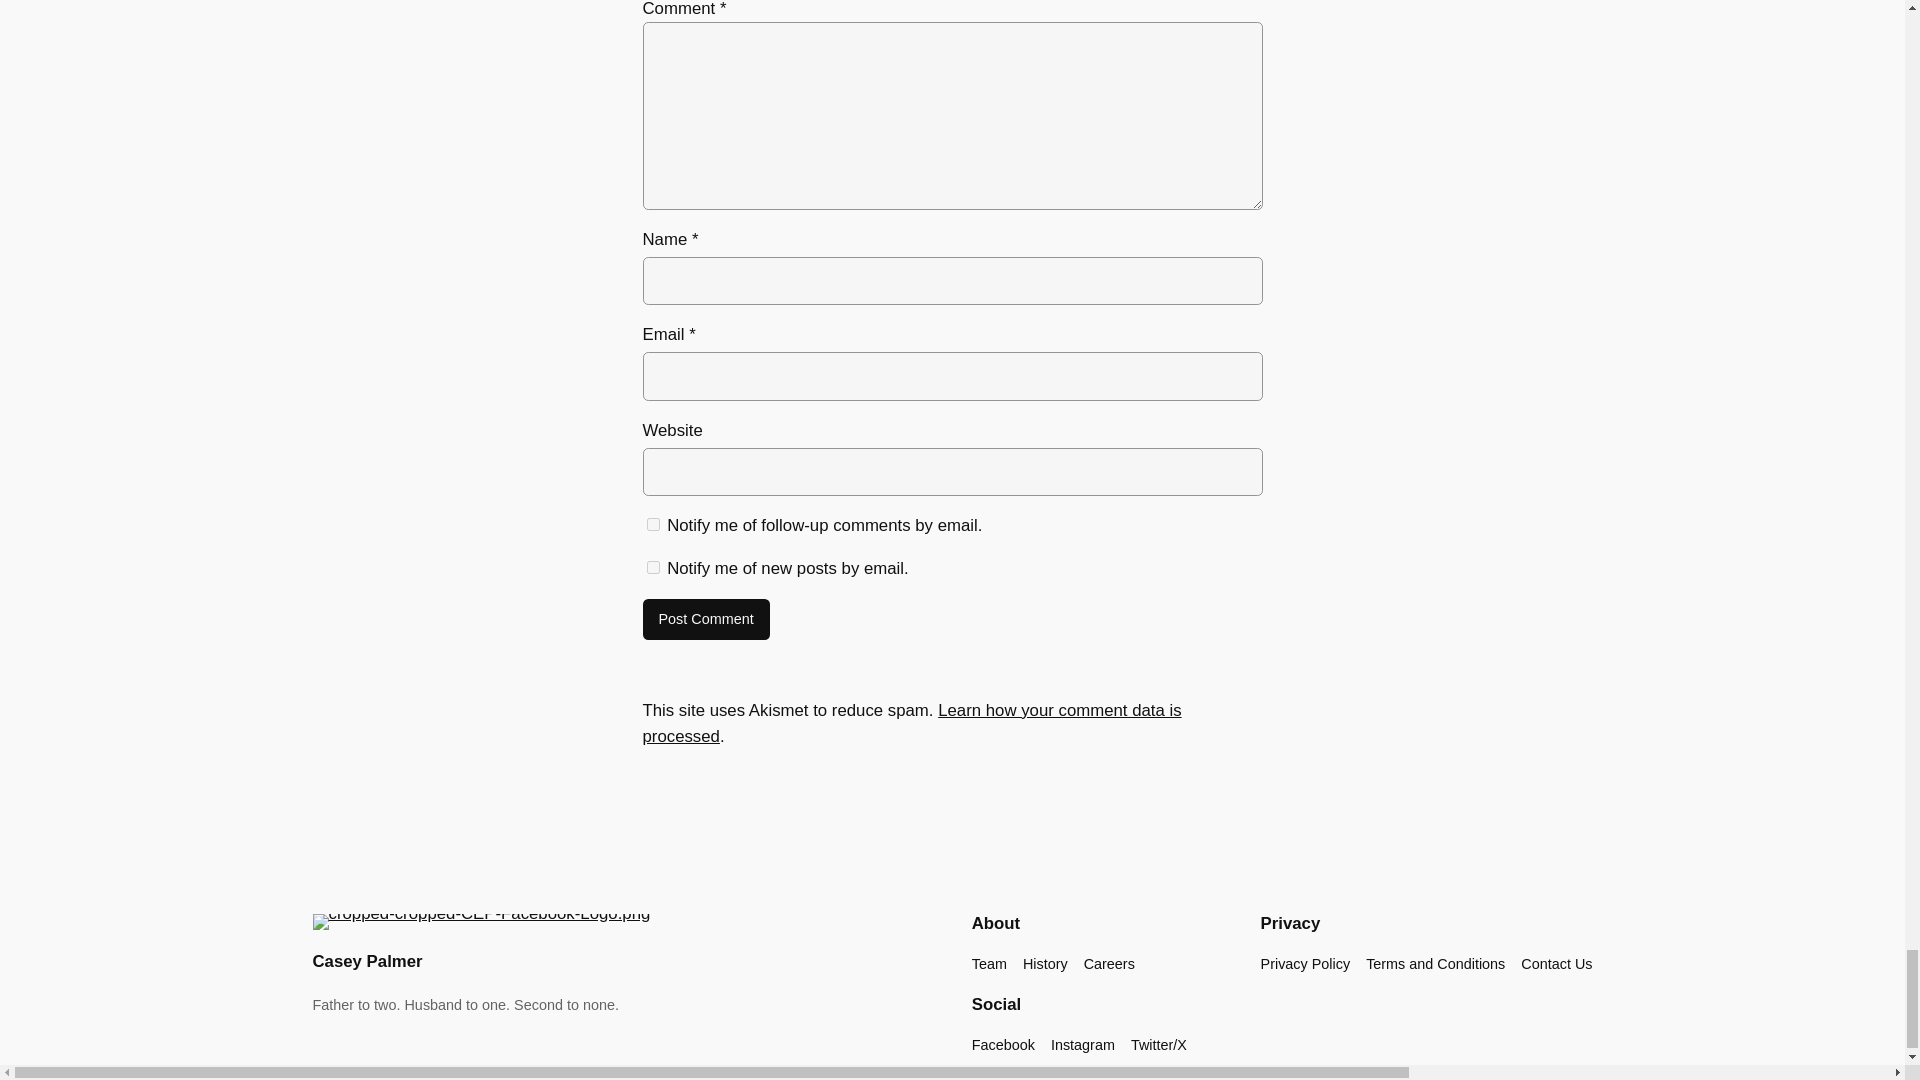 Image resolution: width=1920 pixels, height=1080 pixels. I want to click on subscribe, so click(652, 524).